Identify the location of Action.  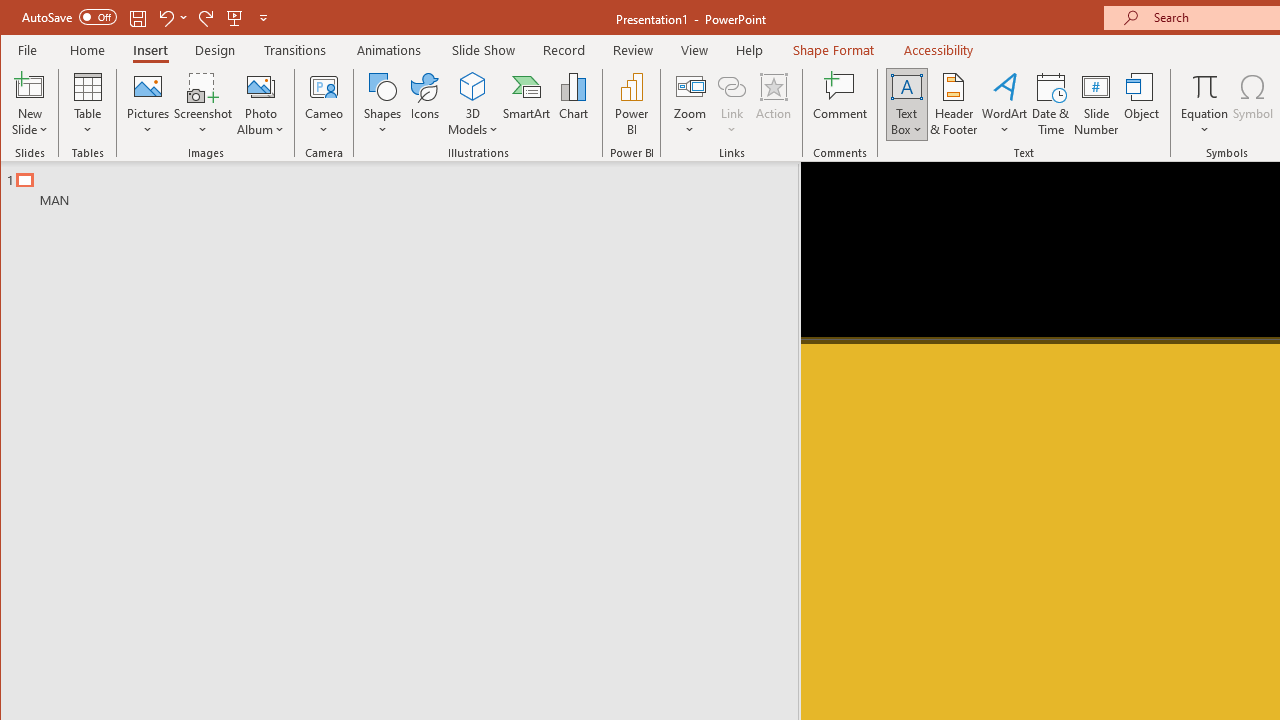
(773, 104).